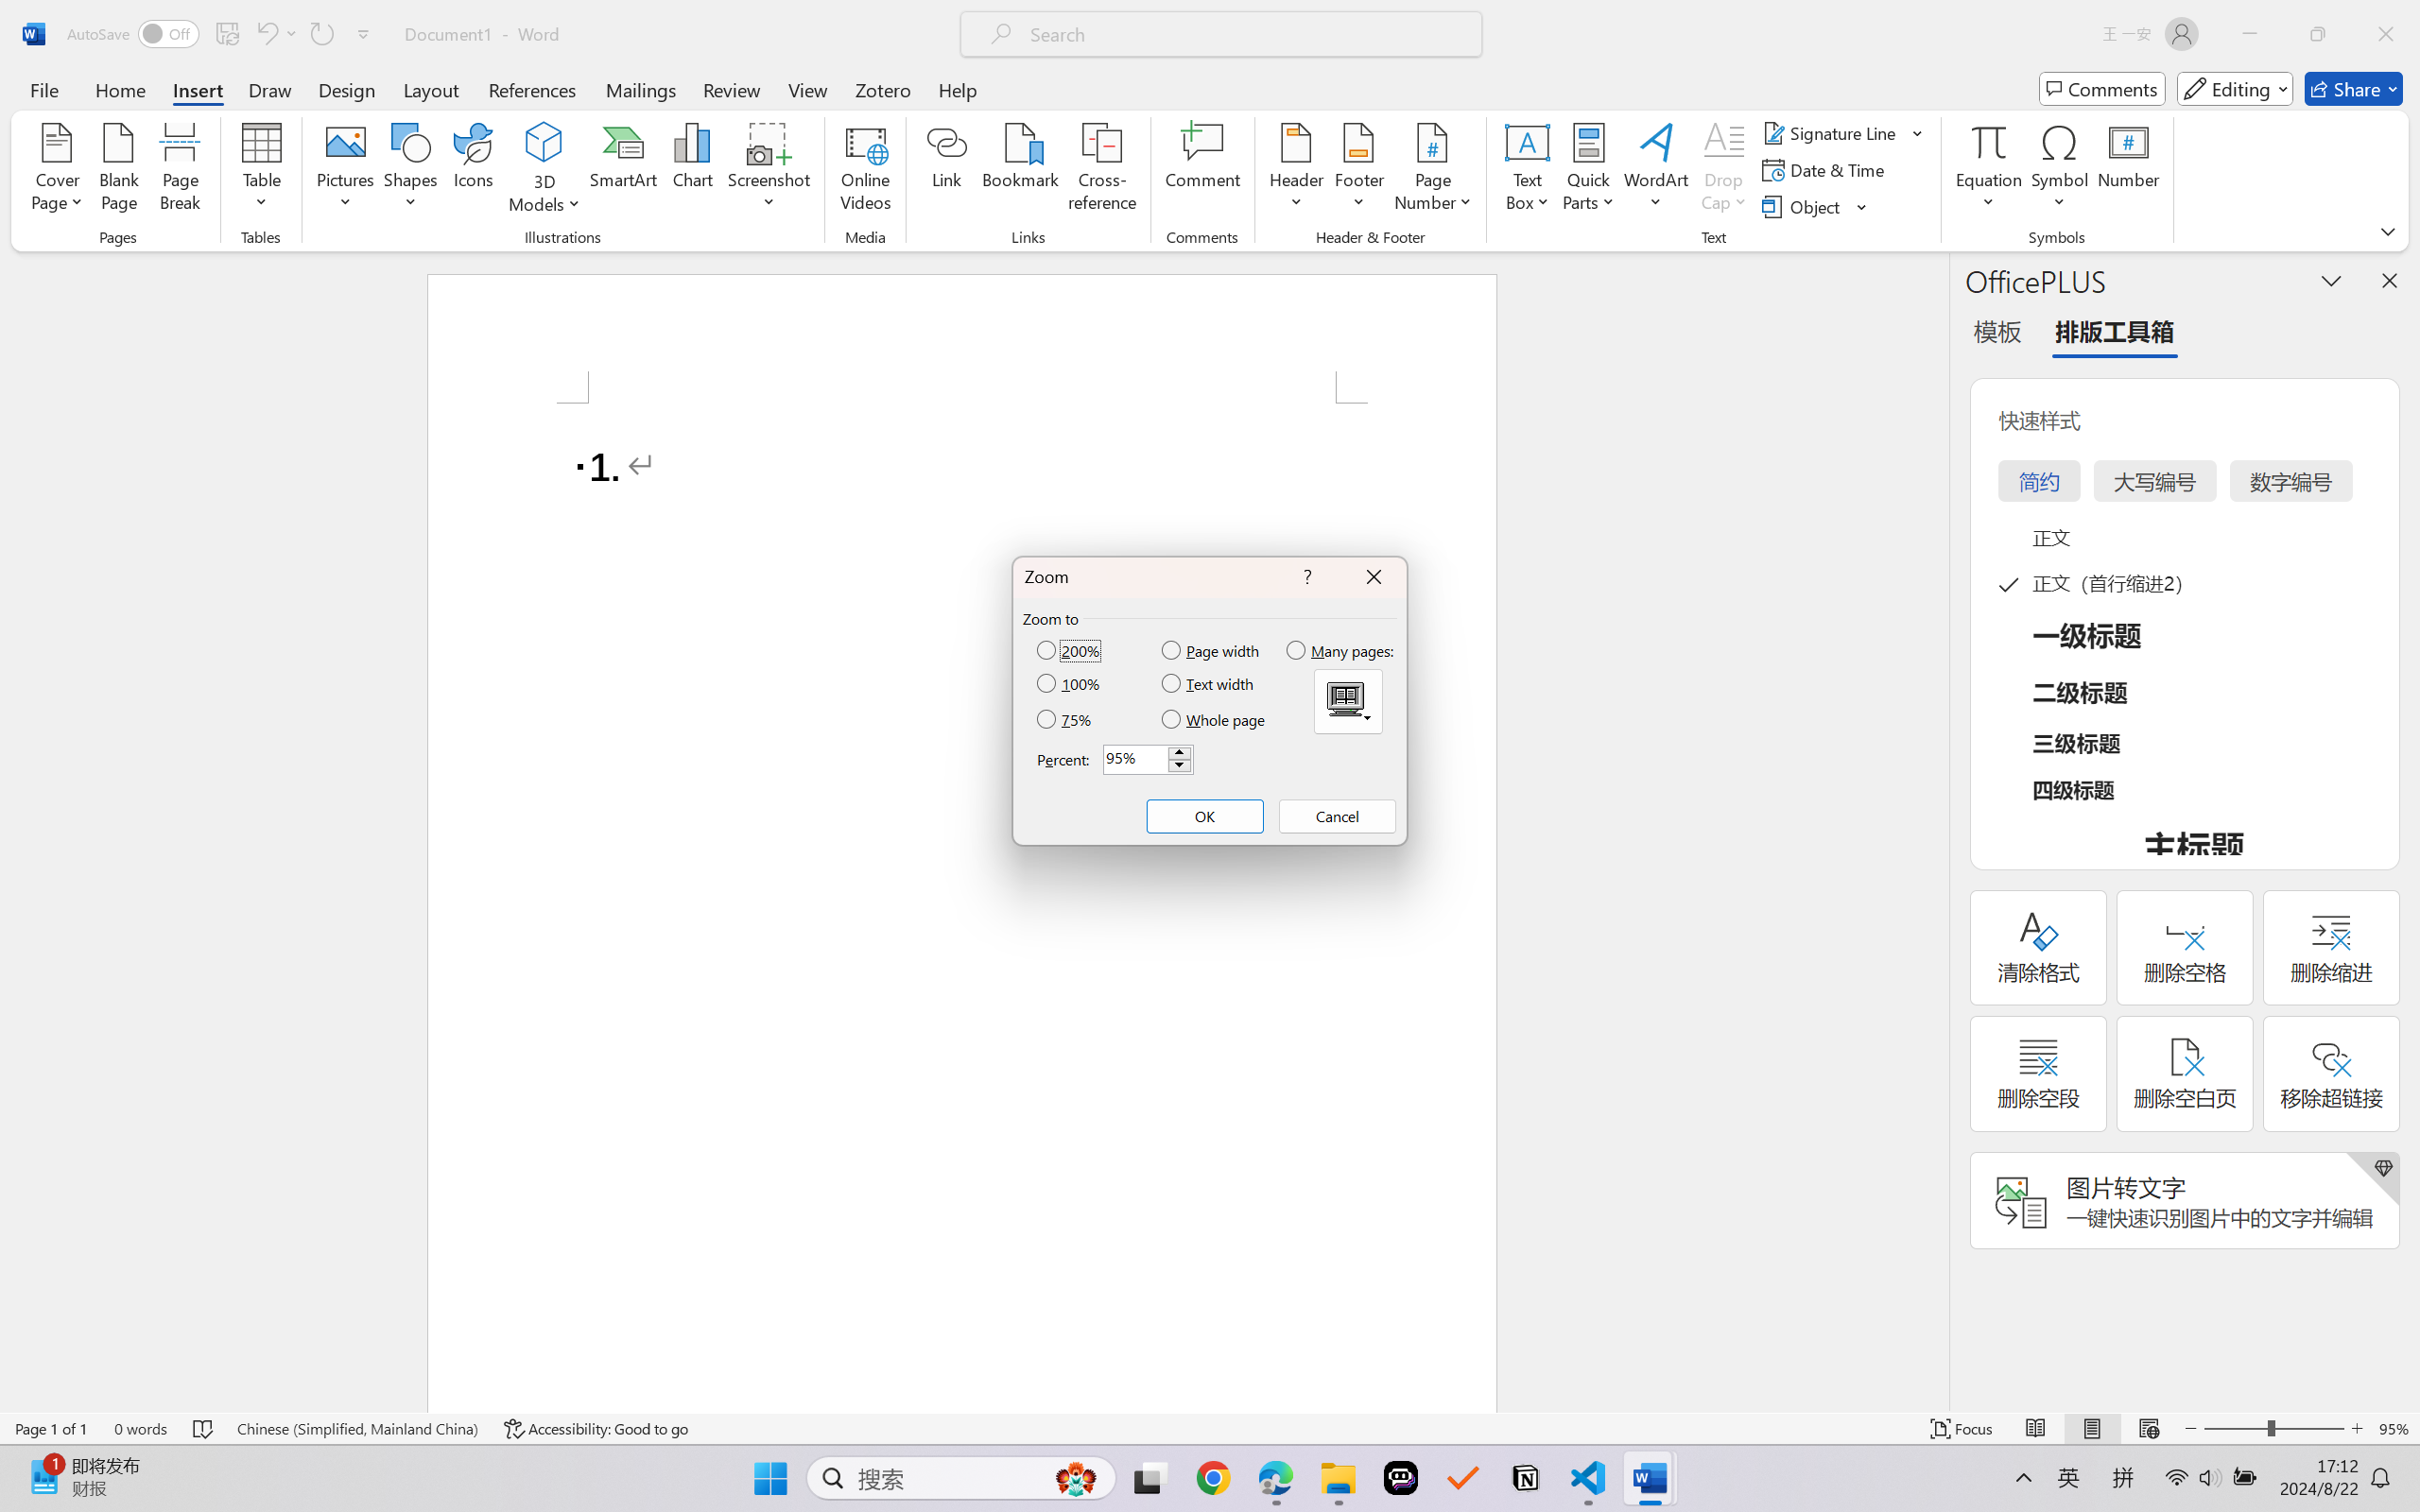 Image resolution: width=2420 pixels, height=1512 pixels. Describe the element at coordinates (1590, 170) in the screenshot. I see `Quick Parts` at that location.